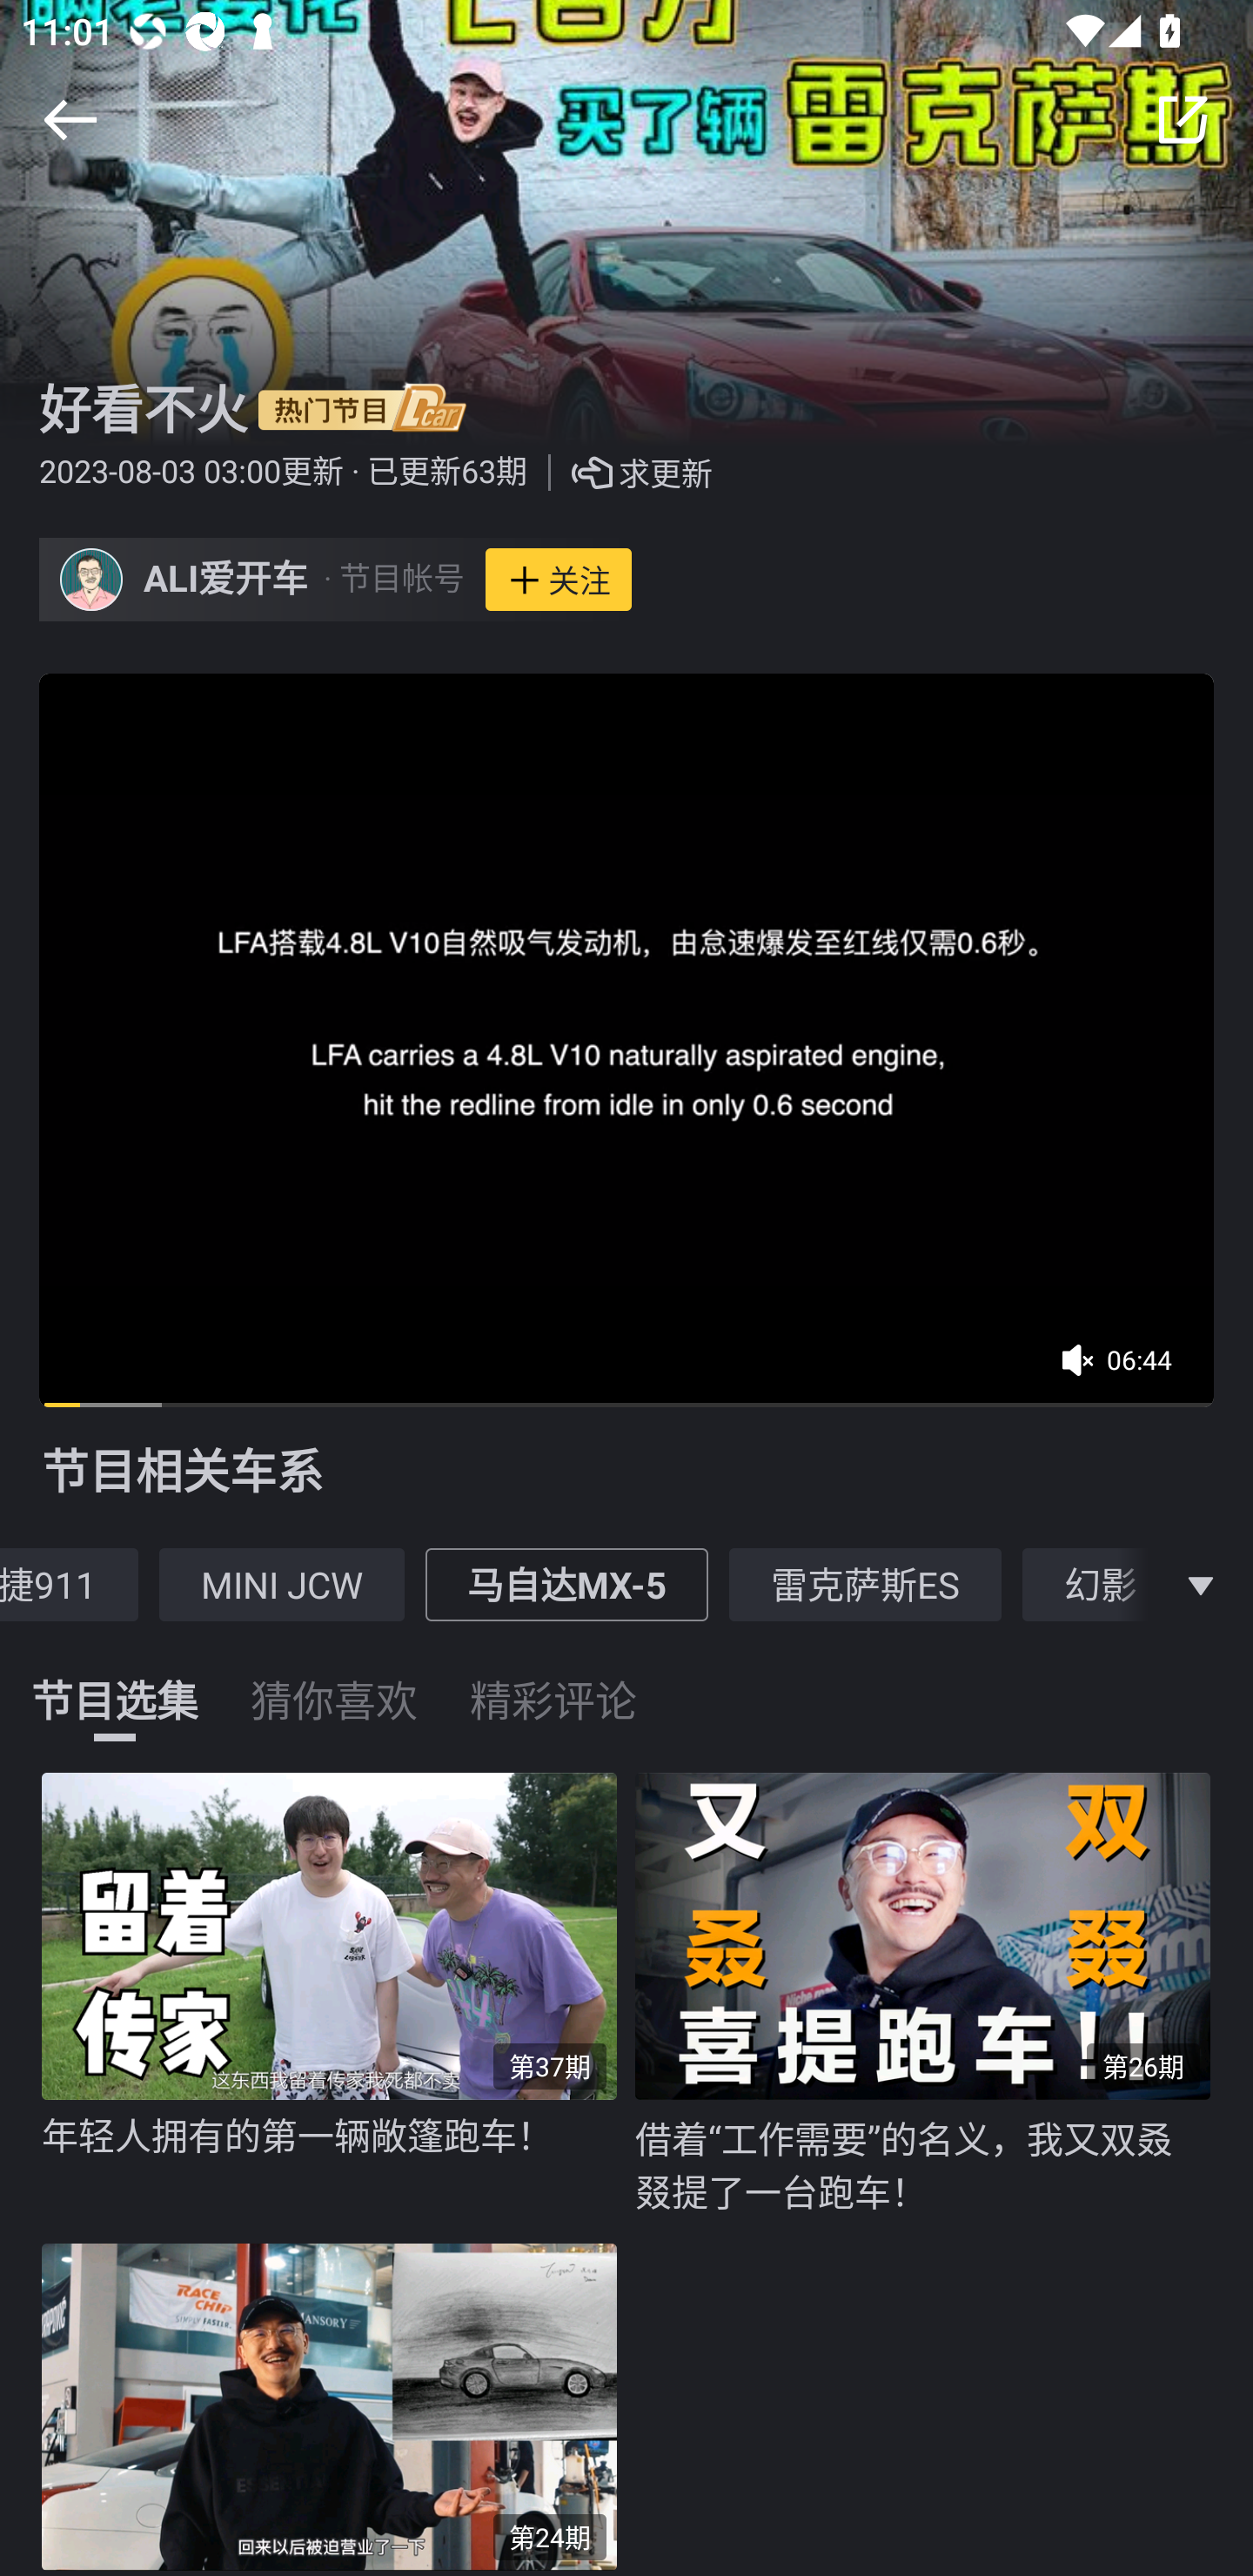  What do you see at coordinates (226, 580) in the screenshot?
I see `ALI爱开车` at bounding box center [226, 580].